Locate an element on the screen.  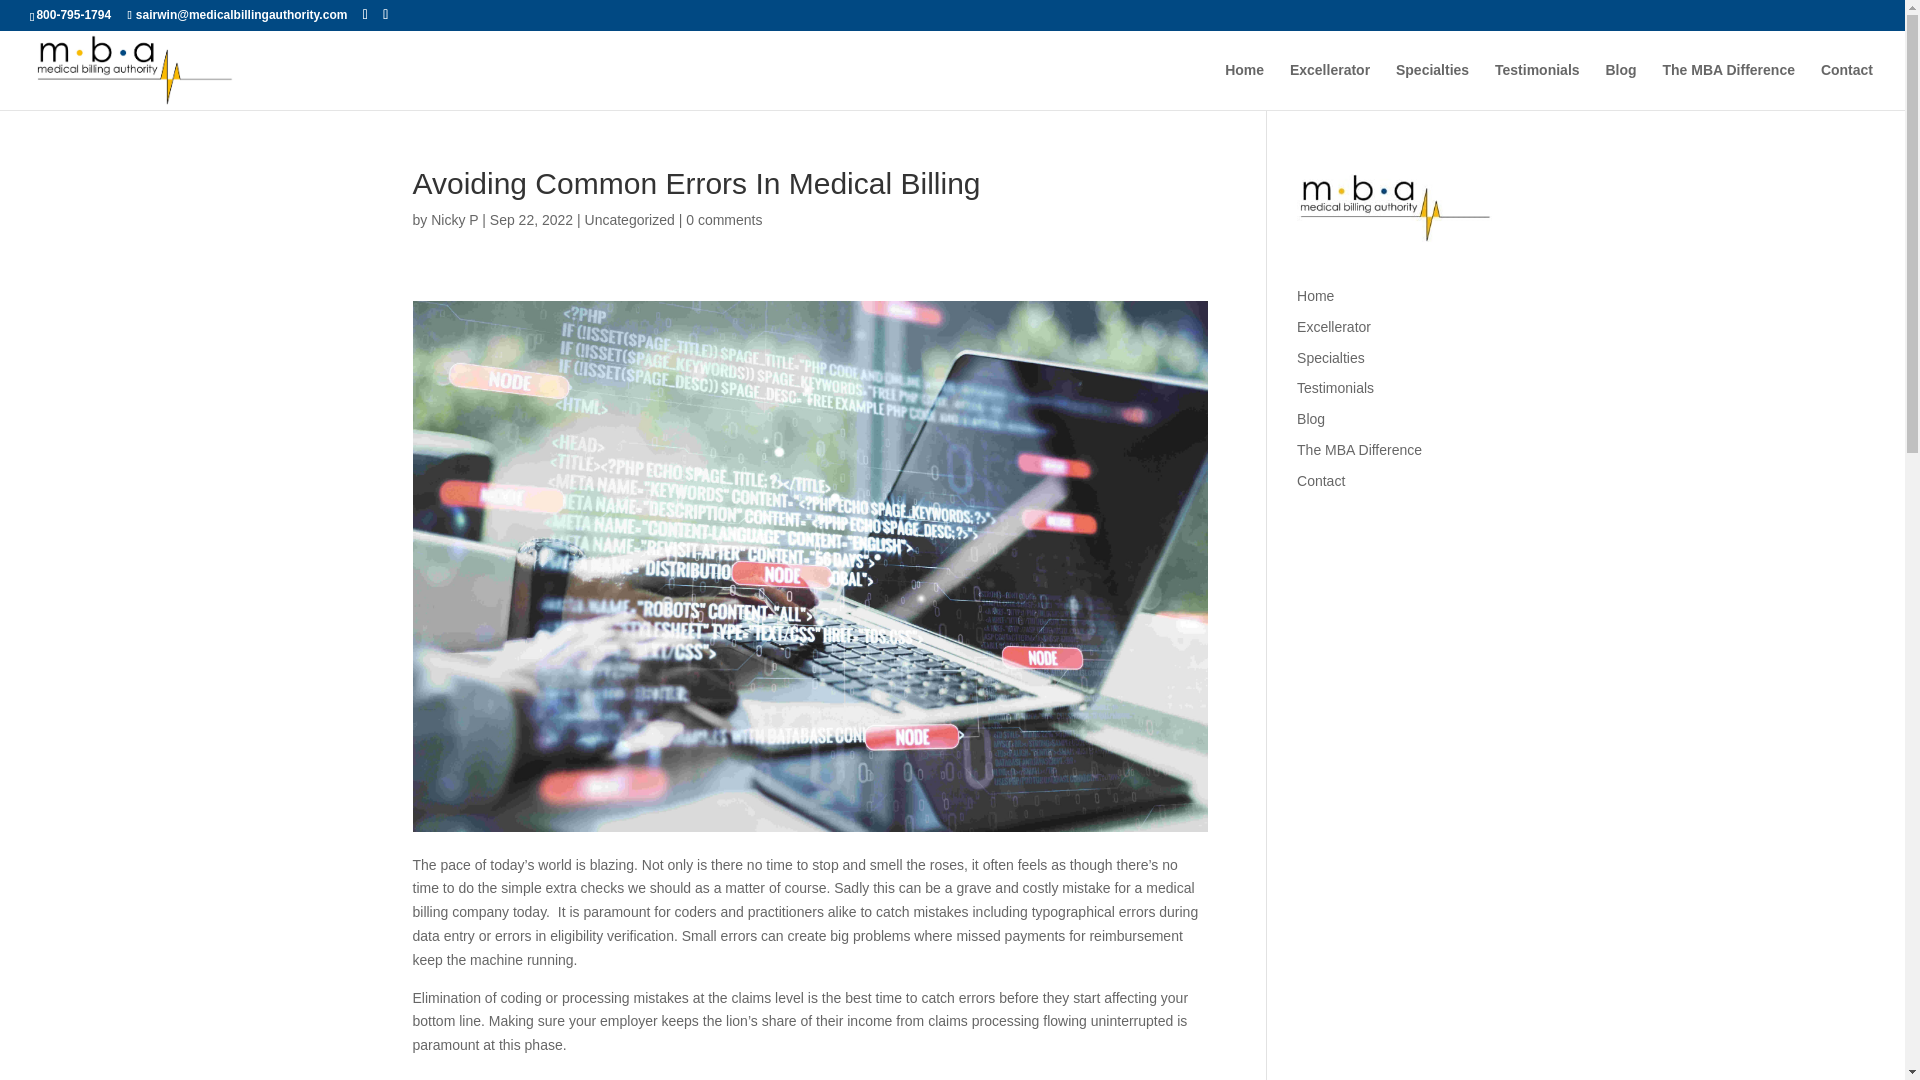
Home is located at coordinates (1316, 296).